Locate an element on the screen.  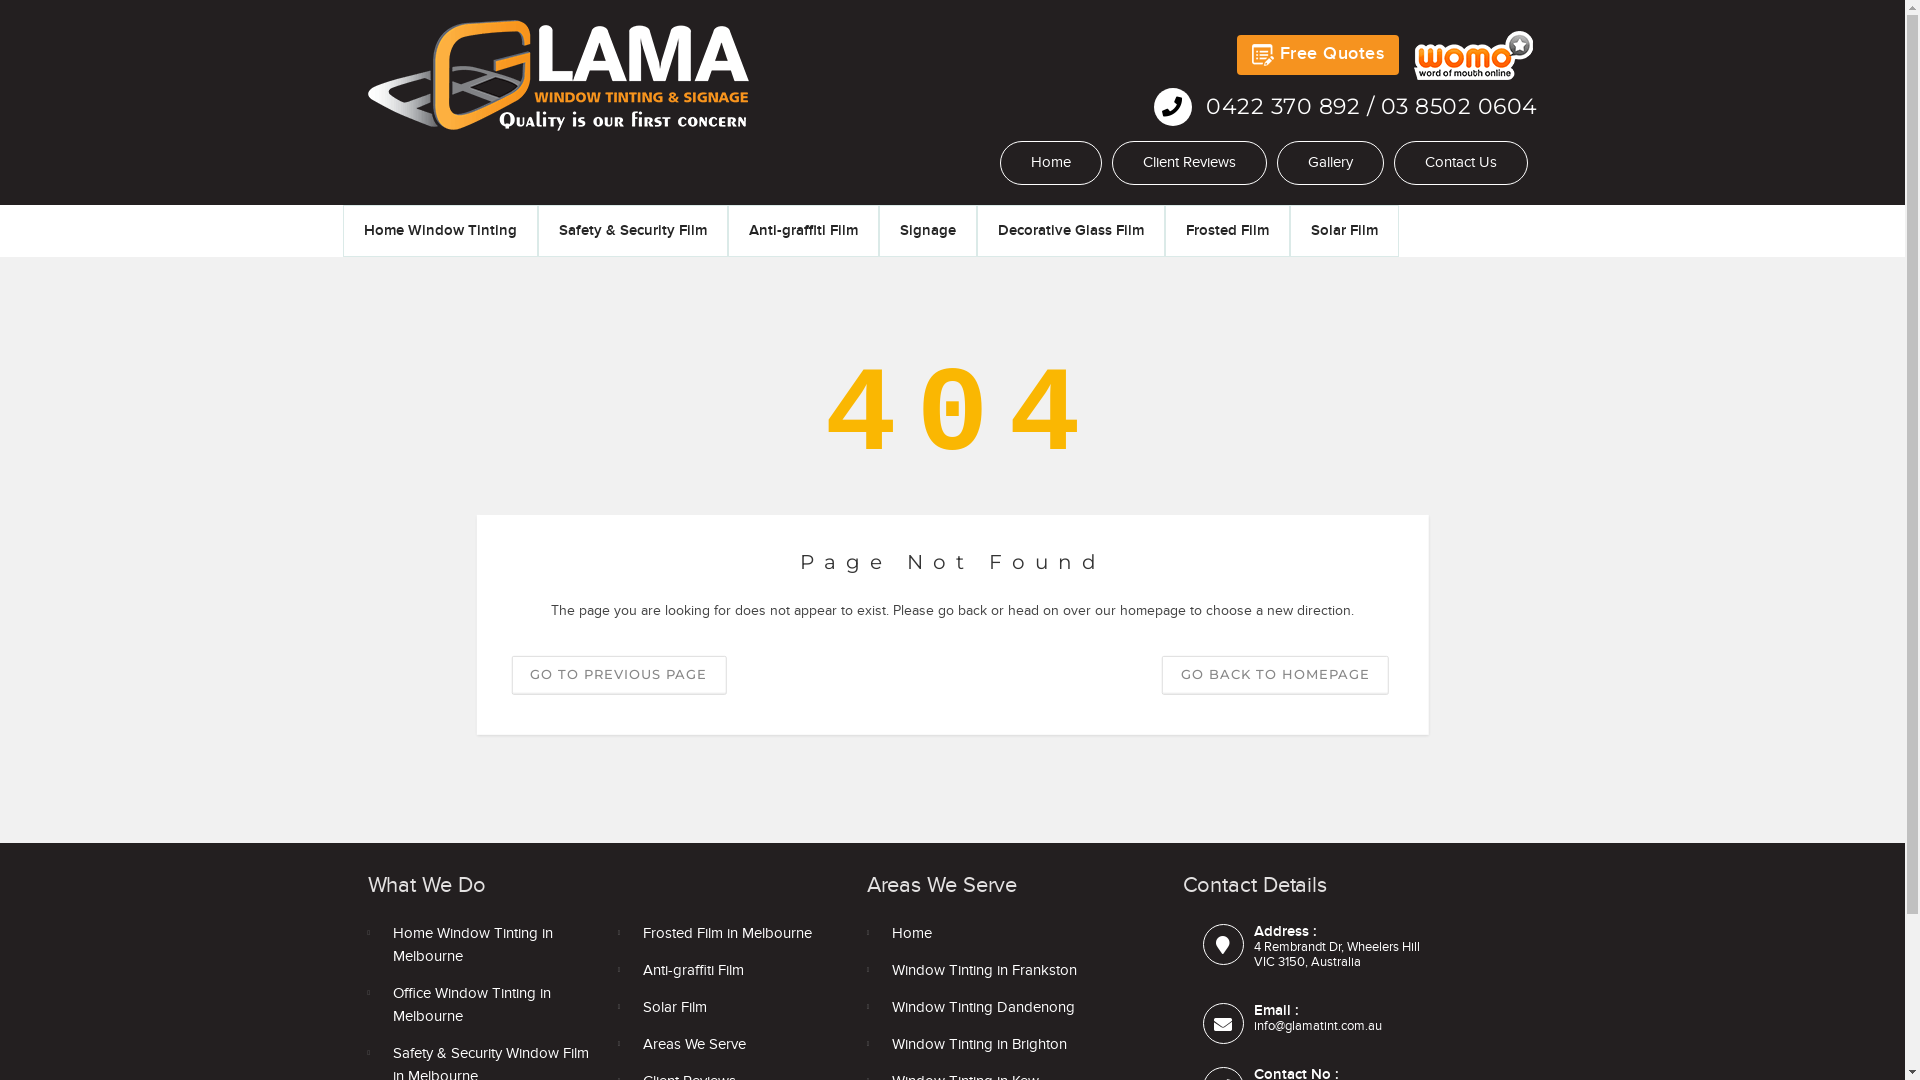
Frosted Film in Melbourne is located at coordinates (736, 936).